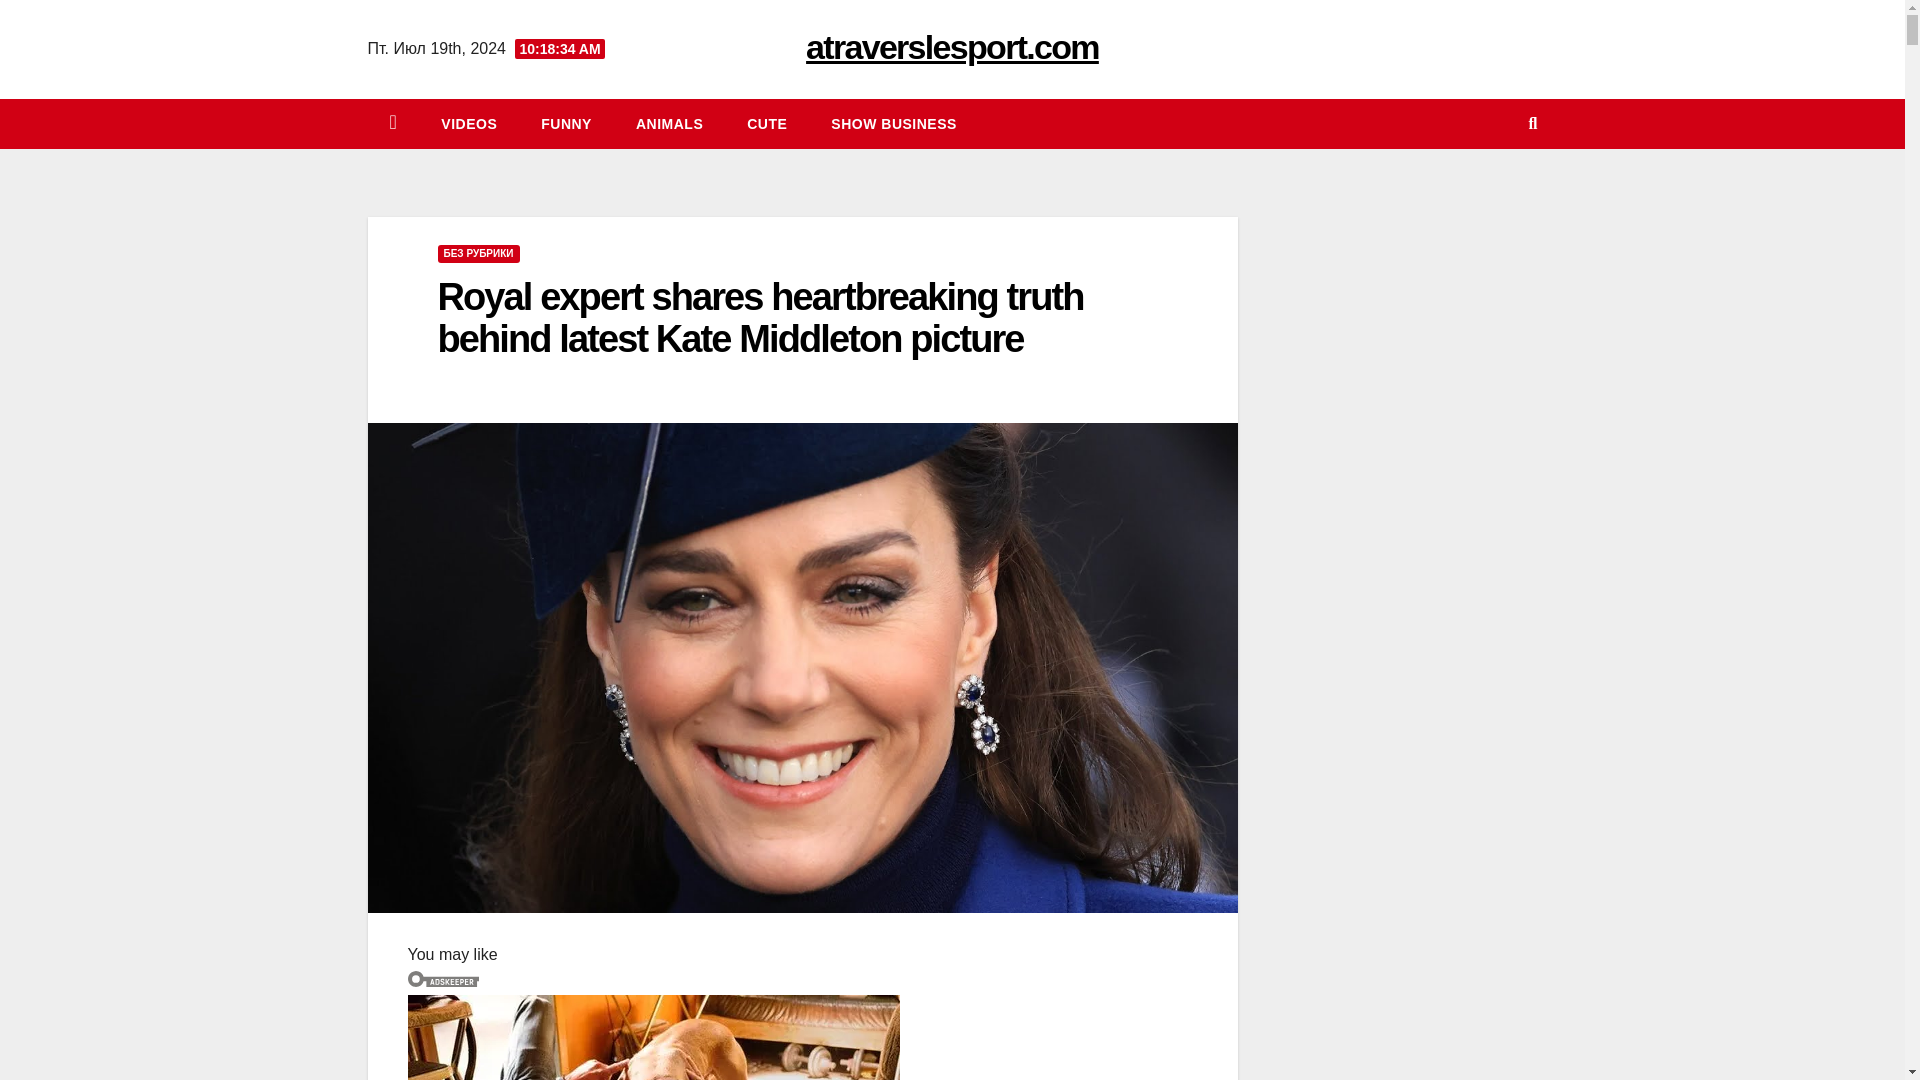 Image resolution: width=1920 pixels, height=1080 pixels. I want to click on SHOW BUSINESS, so click(894, 124).